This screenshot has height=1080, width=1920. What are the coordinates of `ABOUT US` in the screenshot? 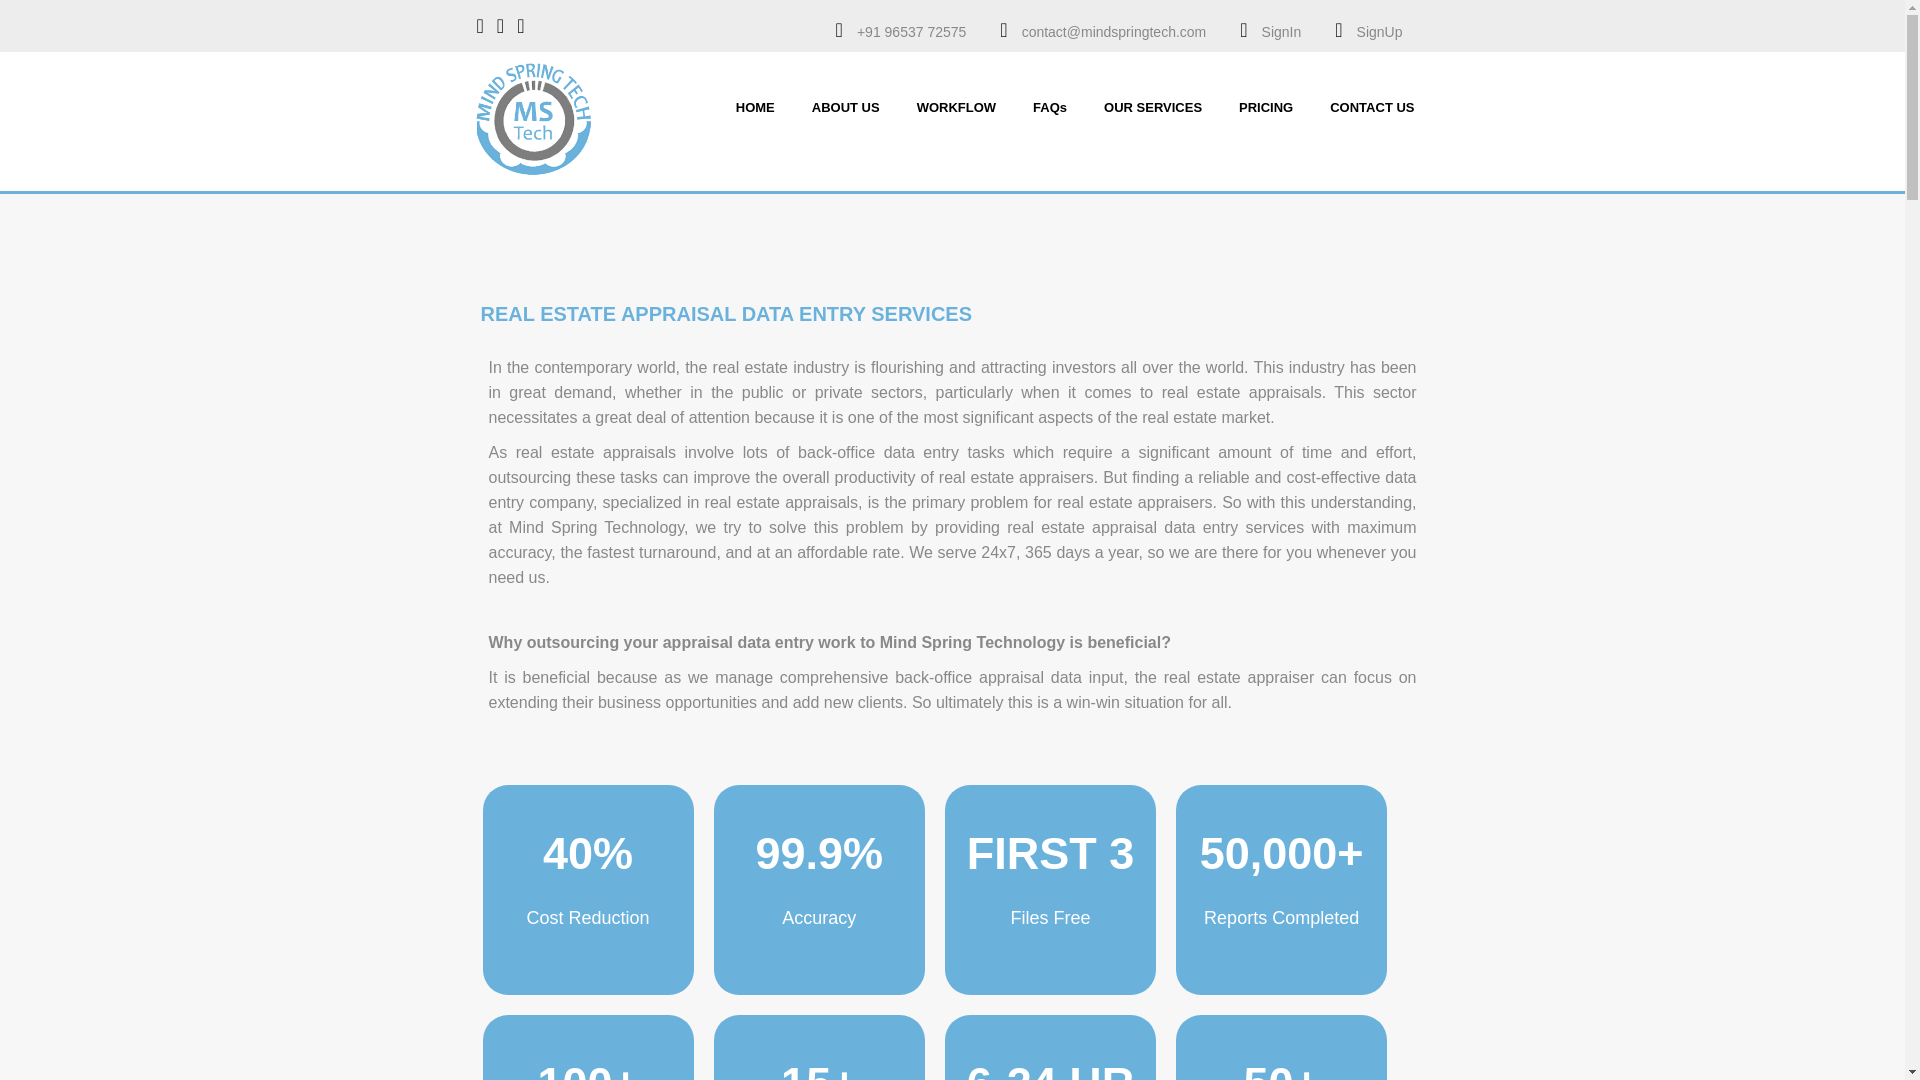 It's located at (846, 103).